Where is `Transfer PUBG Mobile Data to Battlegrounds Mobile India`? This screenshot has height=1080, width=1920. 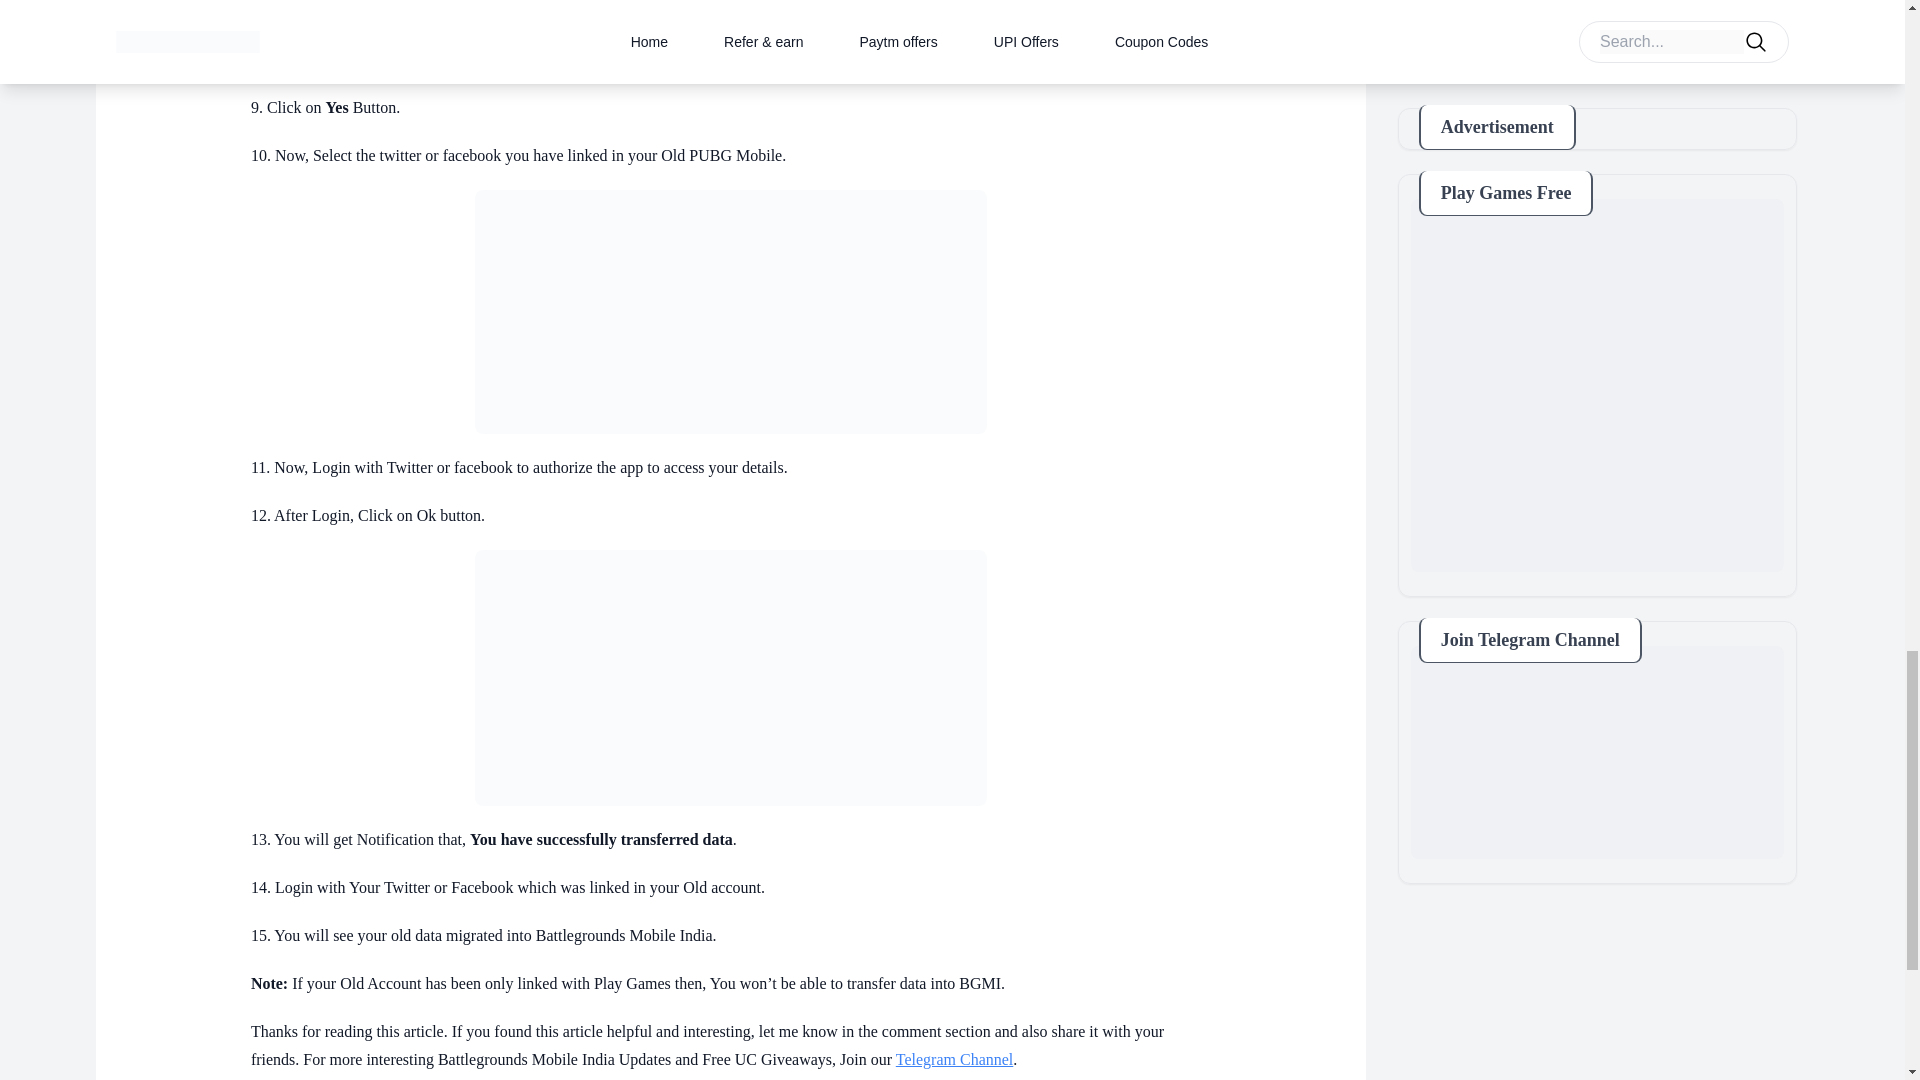 Transfer PUBG Mobile Data to Battlegrounds Mobile India is located at coordinates (730, 312).